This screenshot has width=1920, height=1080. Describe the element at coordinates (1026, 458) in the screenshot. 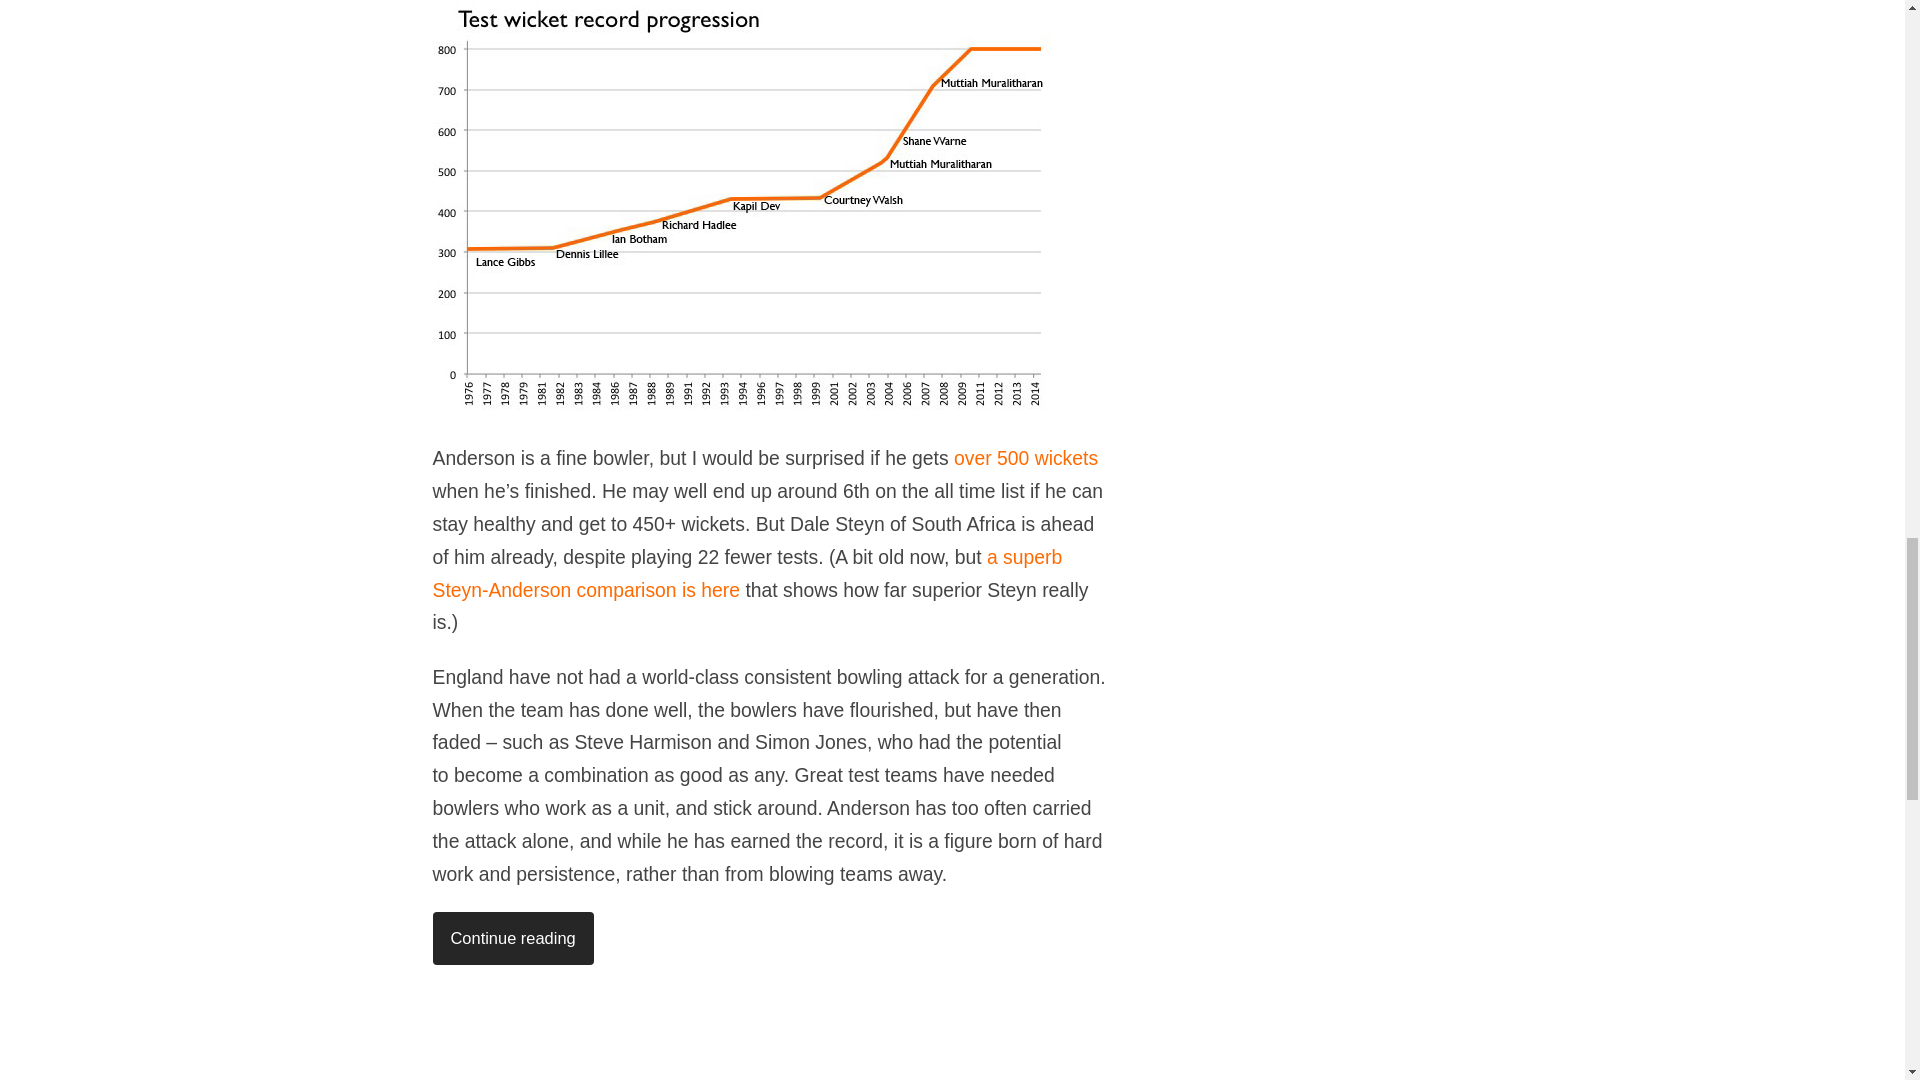

I see `over 500 wickets` at that location.